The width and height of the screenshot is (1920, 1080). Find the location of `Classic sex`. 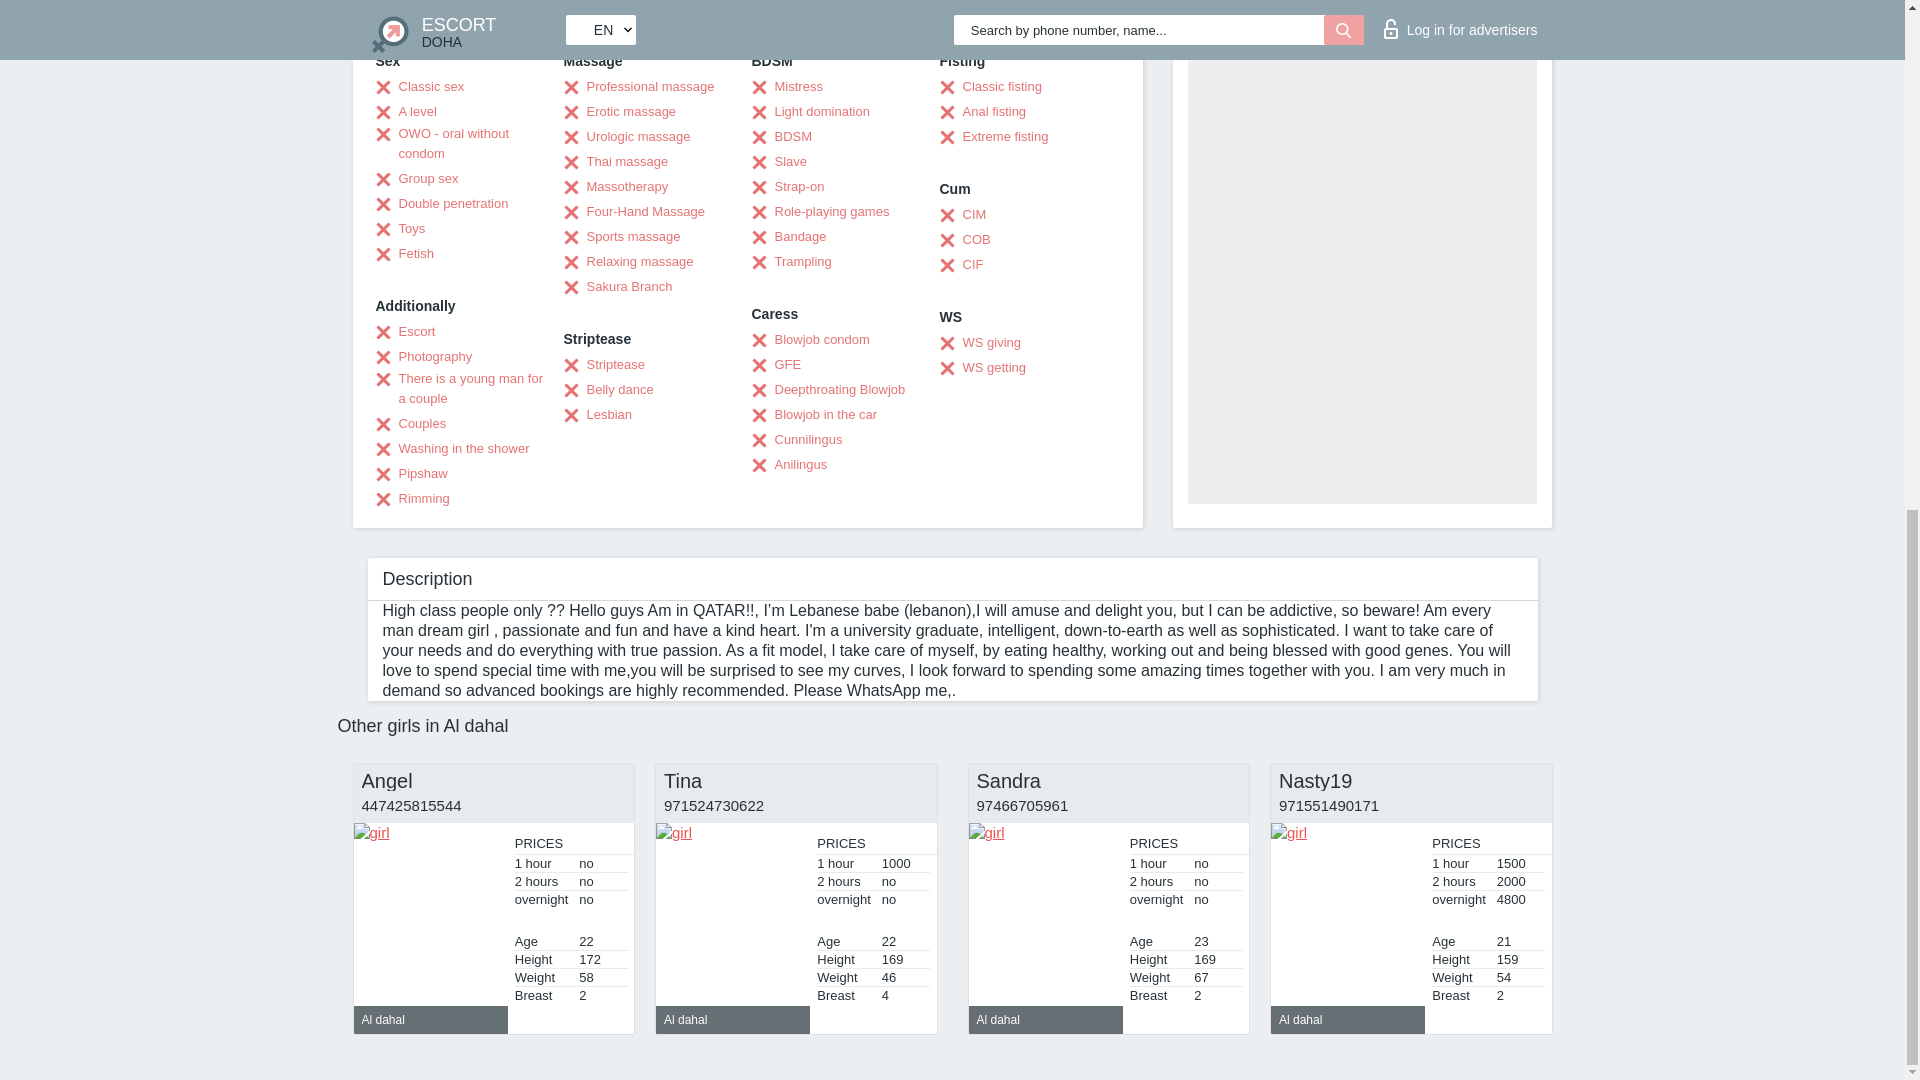

Classic sex is located at coordinates (420, 86).